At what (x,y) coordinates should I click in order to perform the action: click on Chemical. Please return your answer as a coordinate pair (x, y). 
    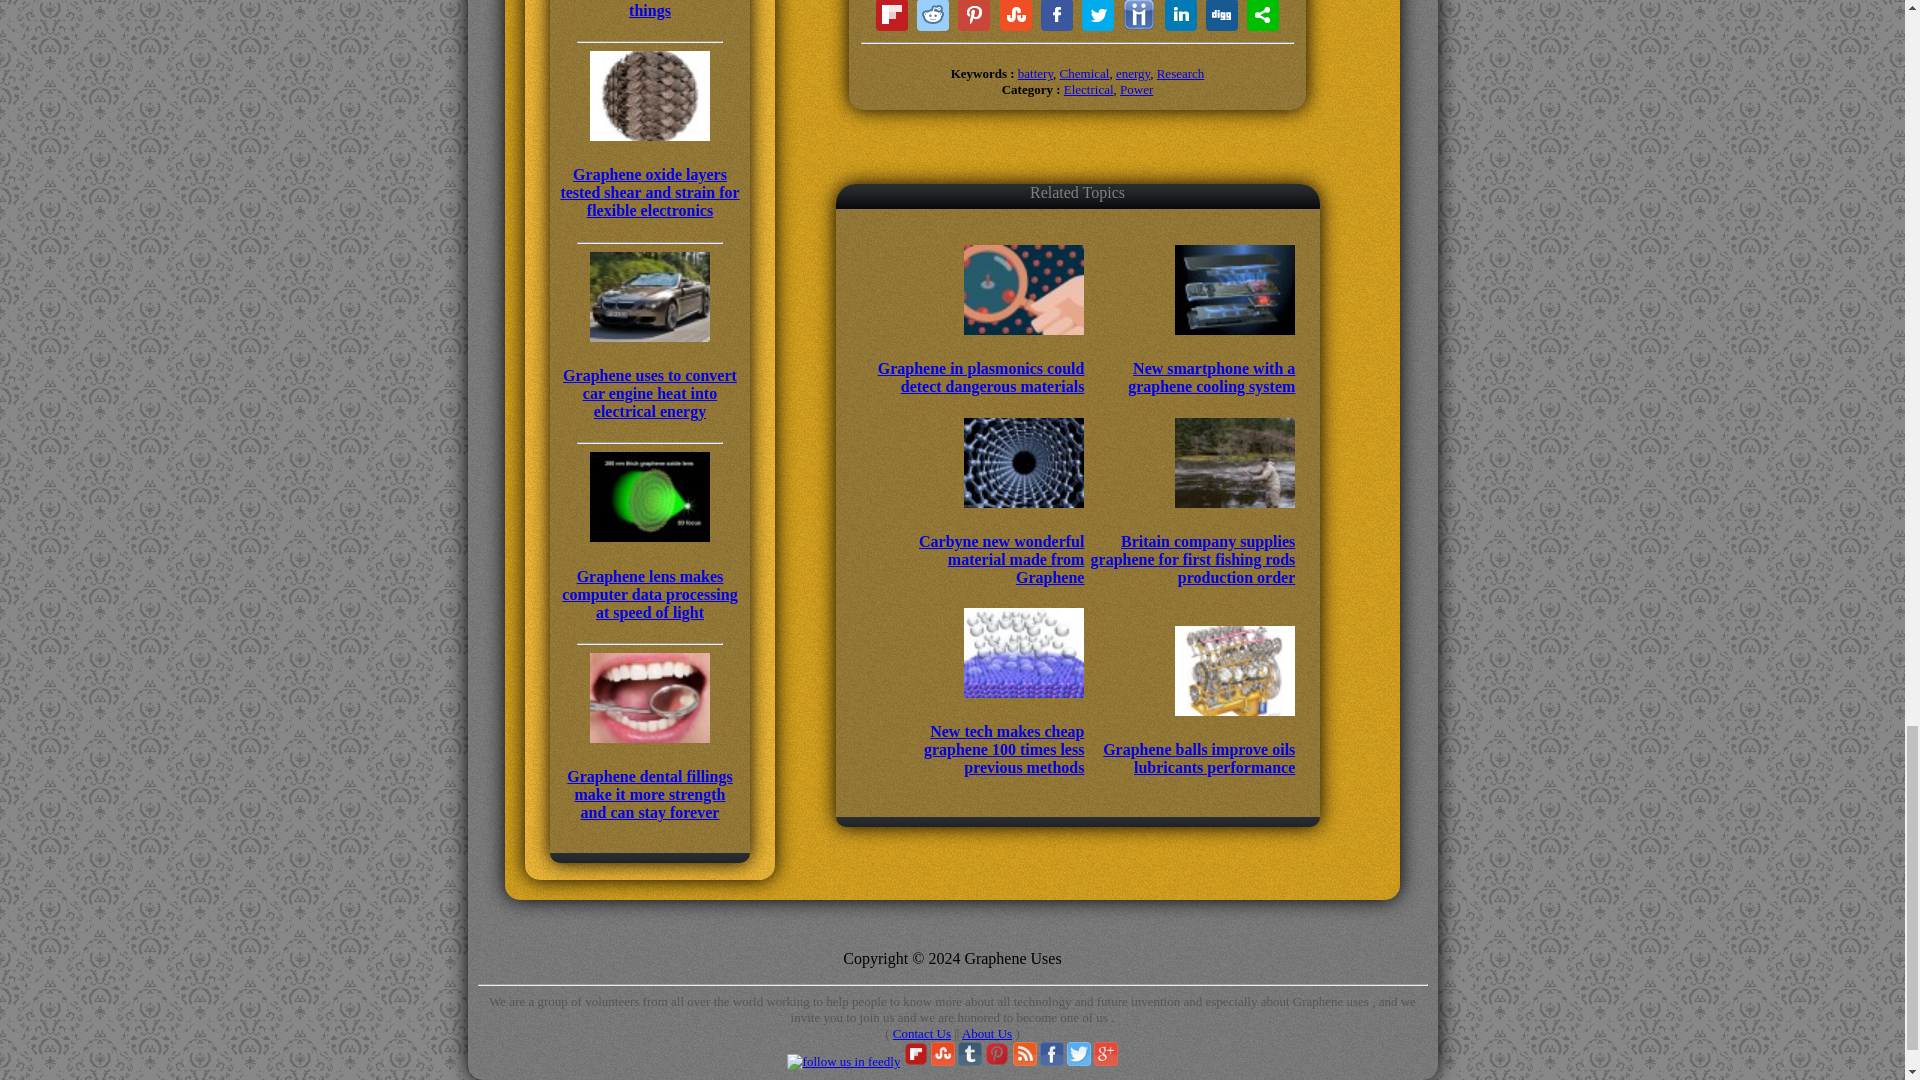
    Looking at the image, I should click on (1084, 73).